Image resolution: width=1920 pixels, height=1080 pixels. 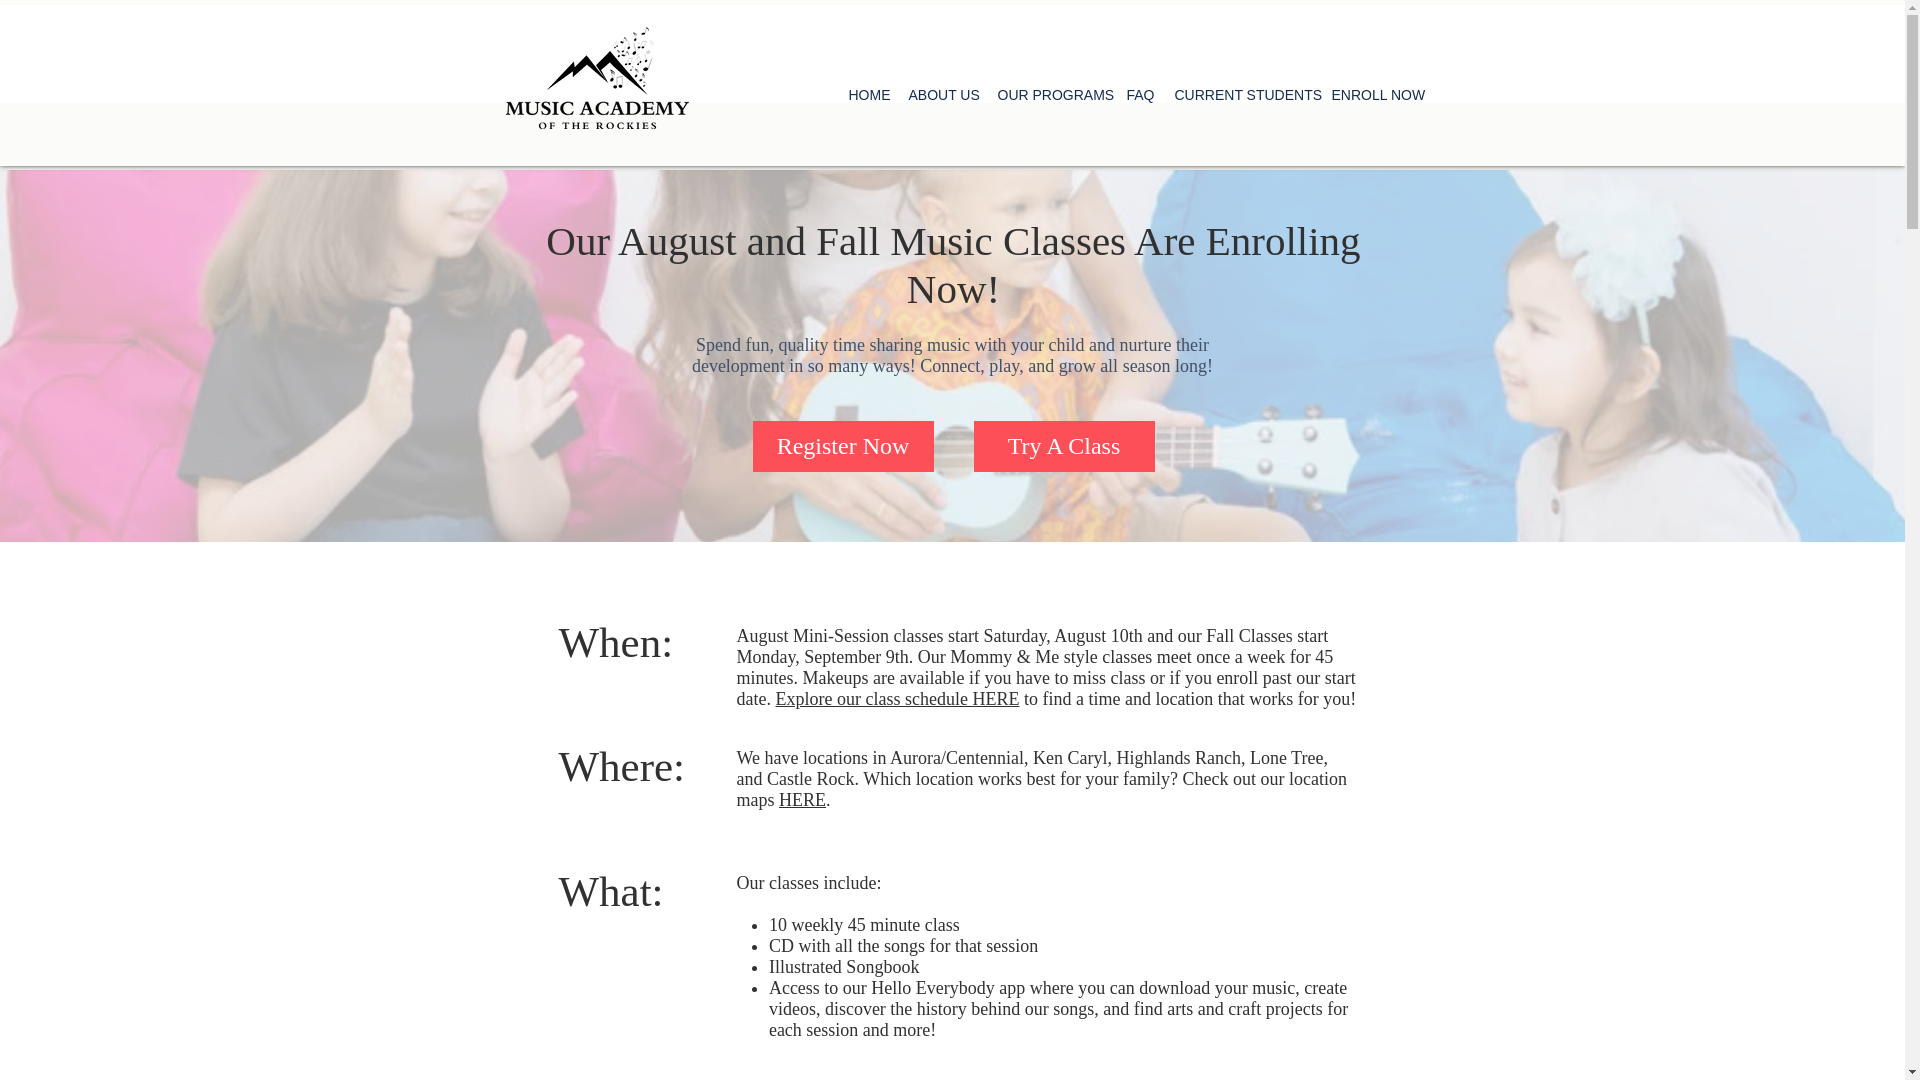 I want to click on HOME, so click(x=868, y=94).